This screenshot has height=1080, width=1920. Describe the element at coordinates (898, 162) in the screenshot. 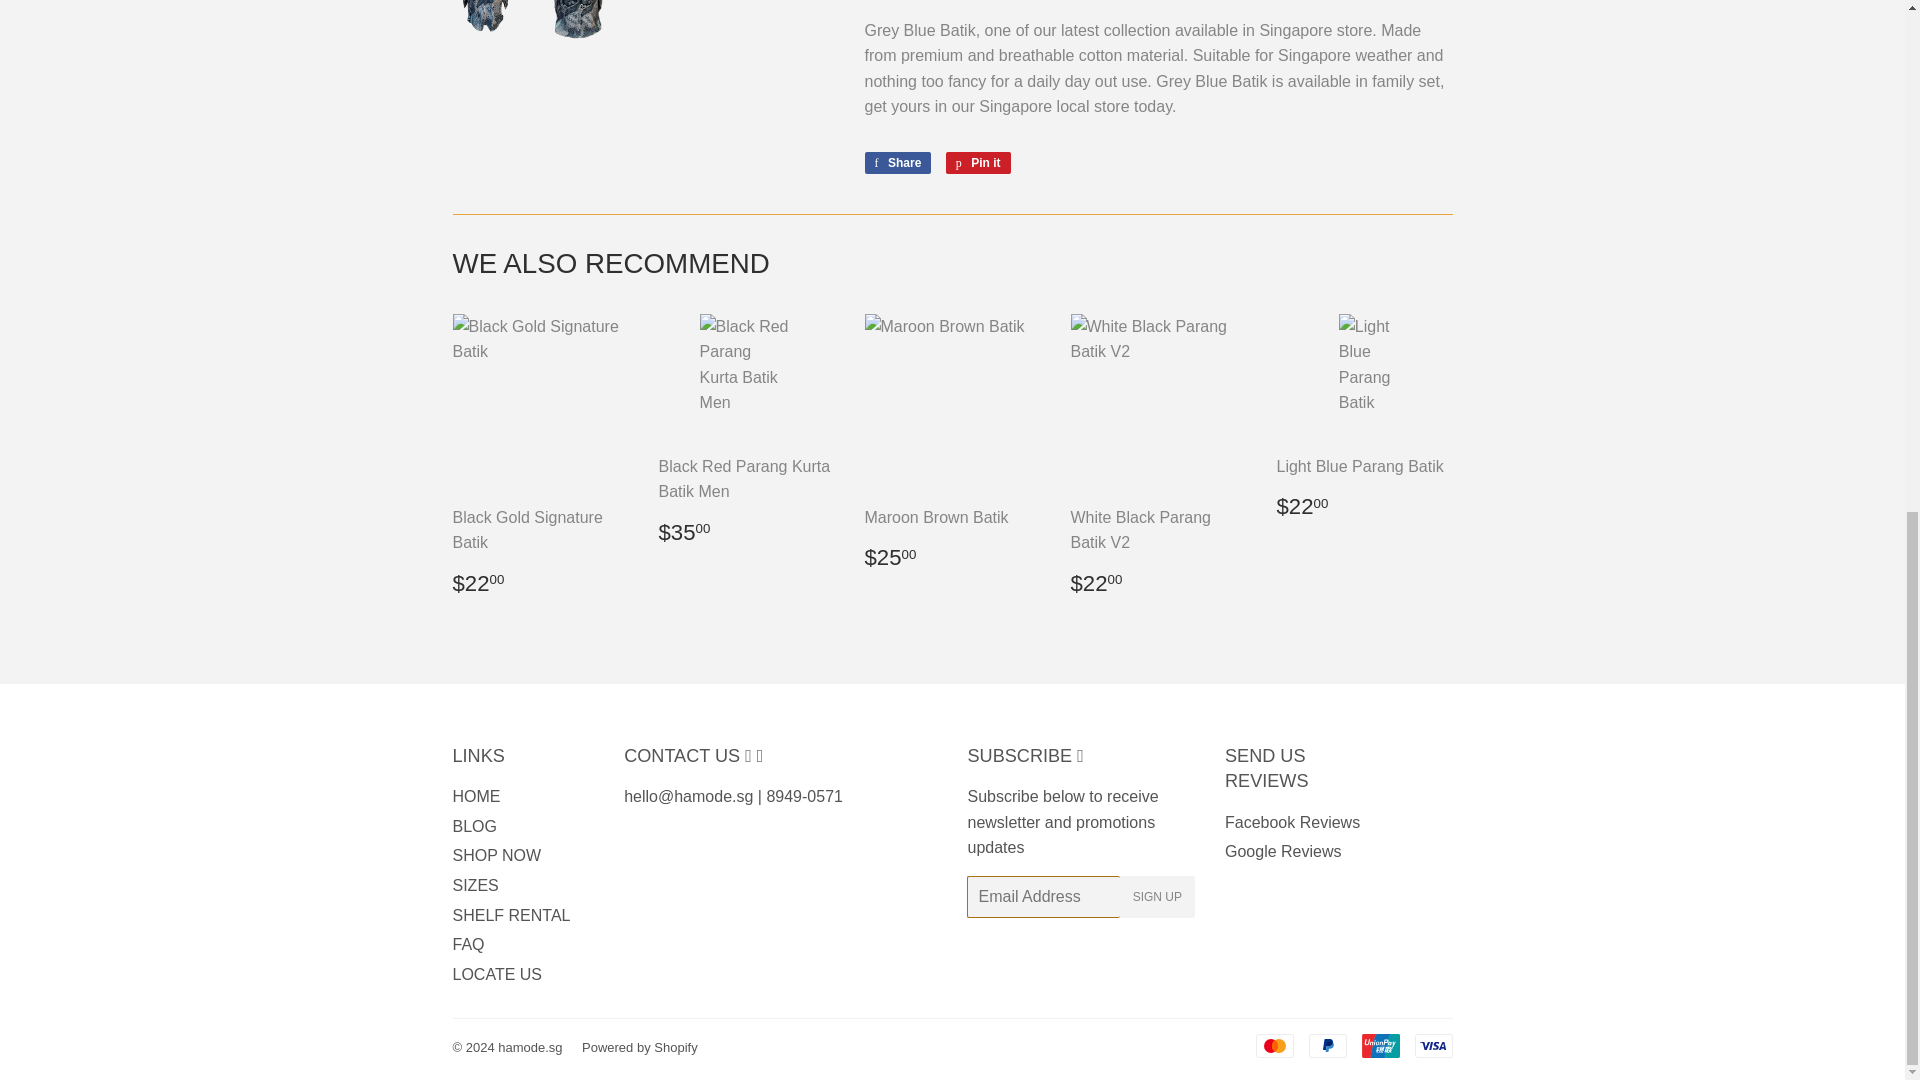

I see `Pin on Pinterest` at that location.